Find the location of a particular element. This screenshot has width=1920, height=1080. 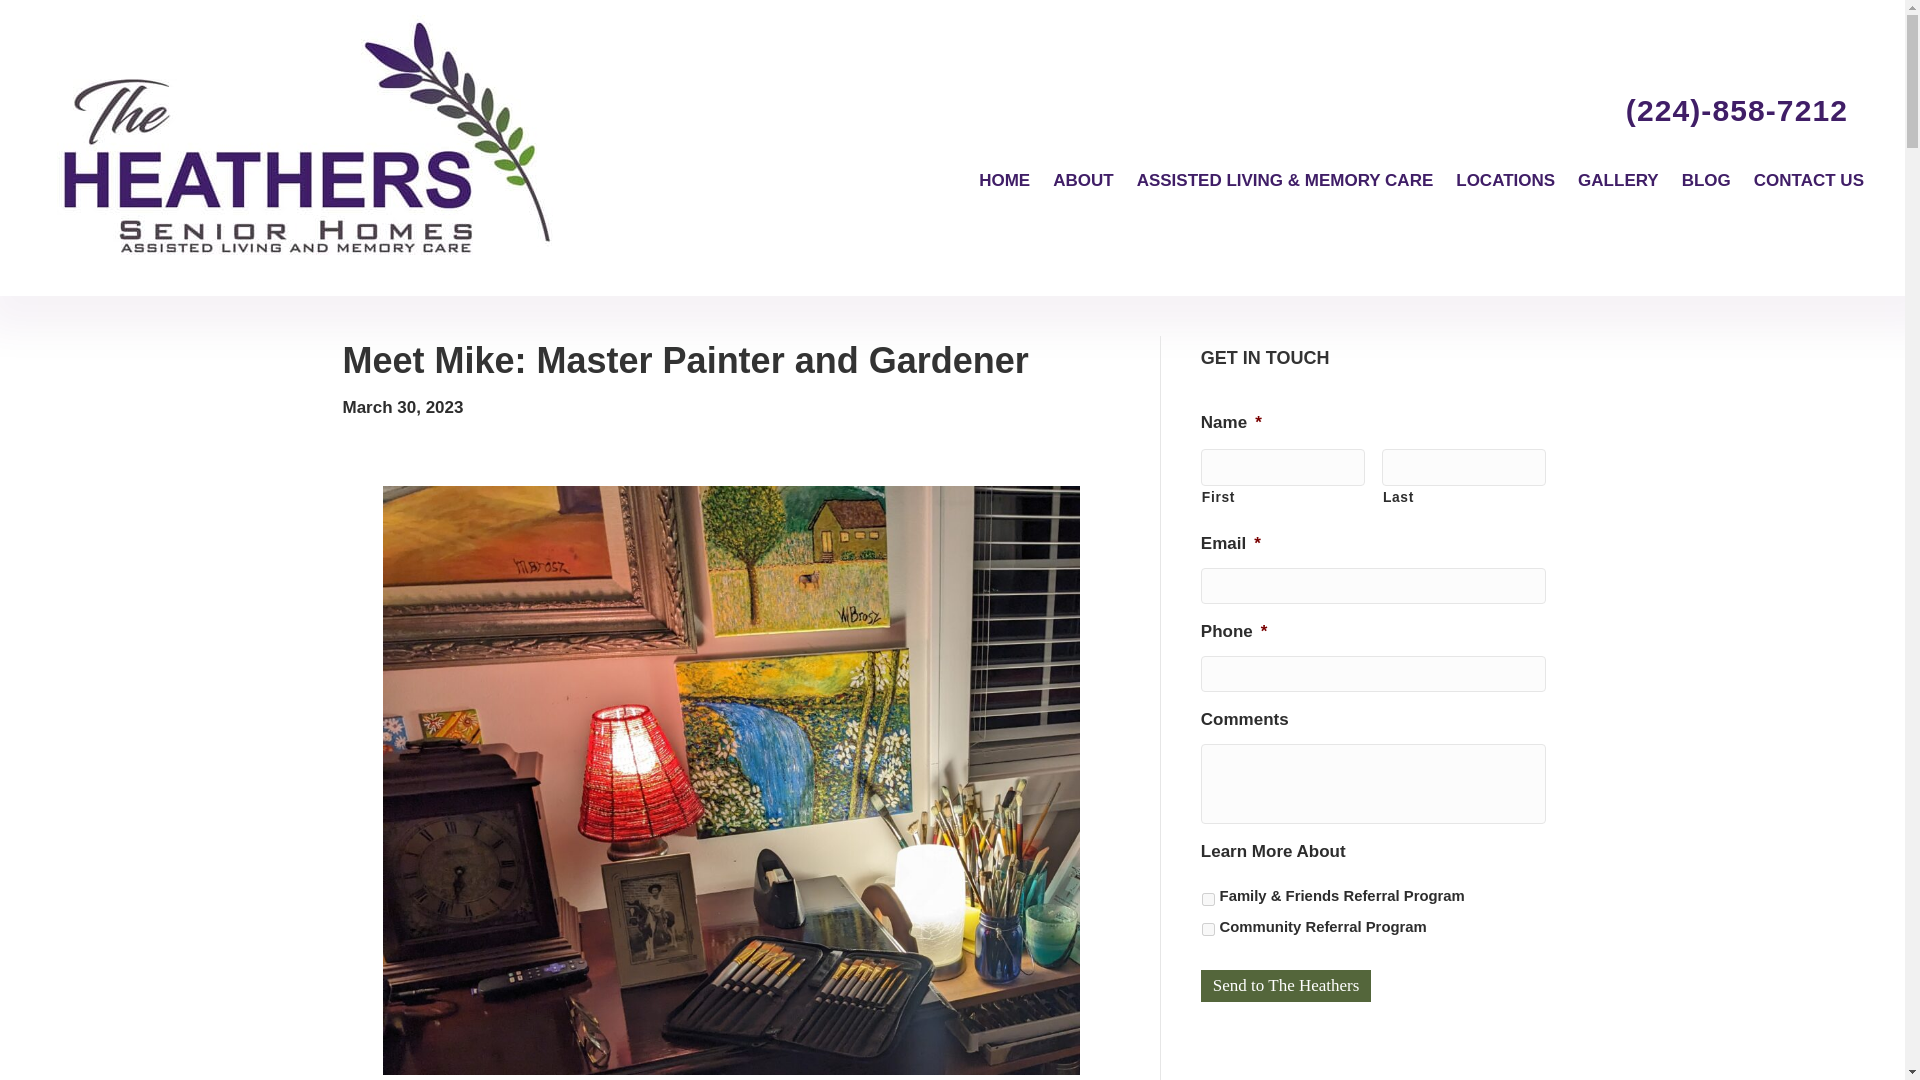

logo is located at coordinates (306, 142).